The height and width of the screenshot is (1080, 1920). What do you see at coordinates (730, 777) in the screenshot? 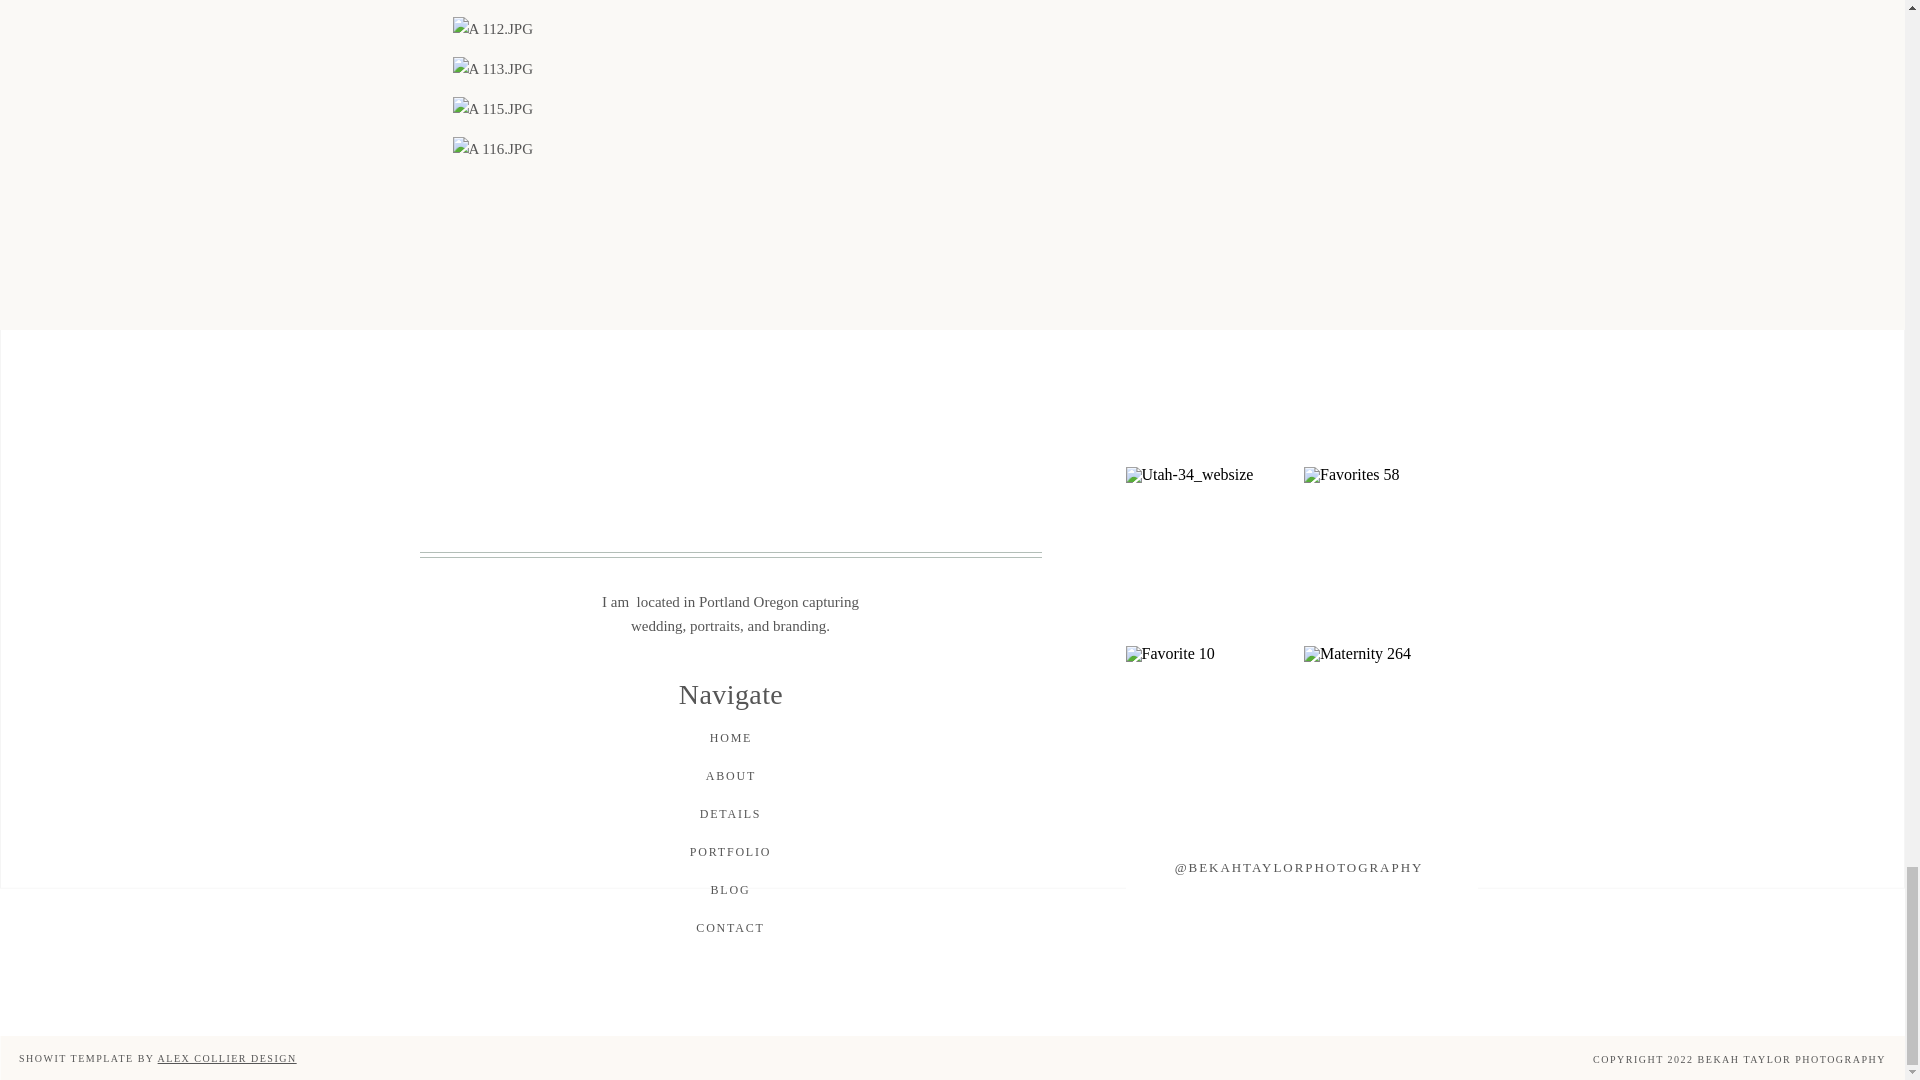
I see `ABOUT` at bounding box center [730, 777].